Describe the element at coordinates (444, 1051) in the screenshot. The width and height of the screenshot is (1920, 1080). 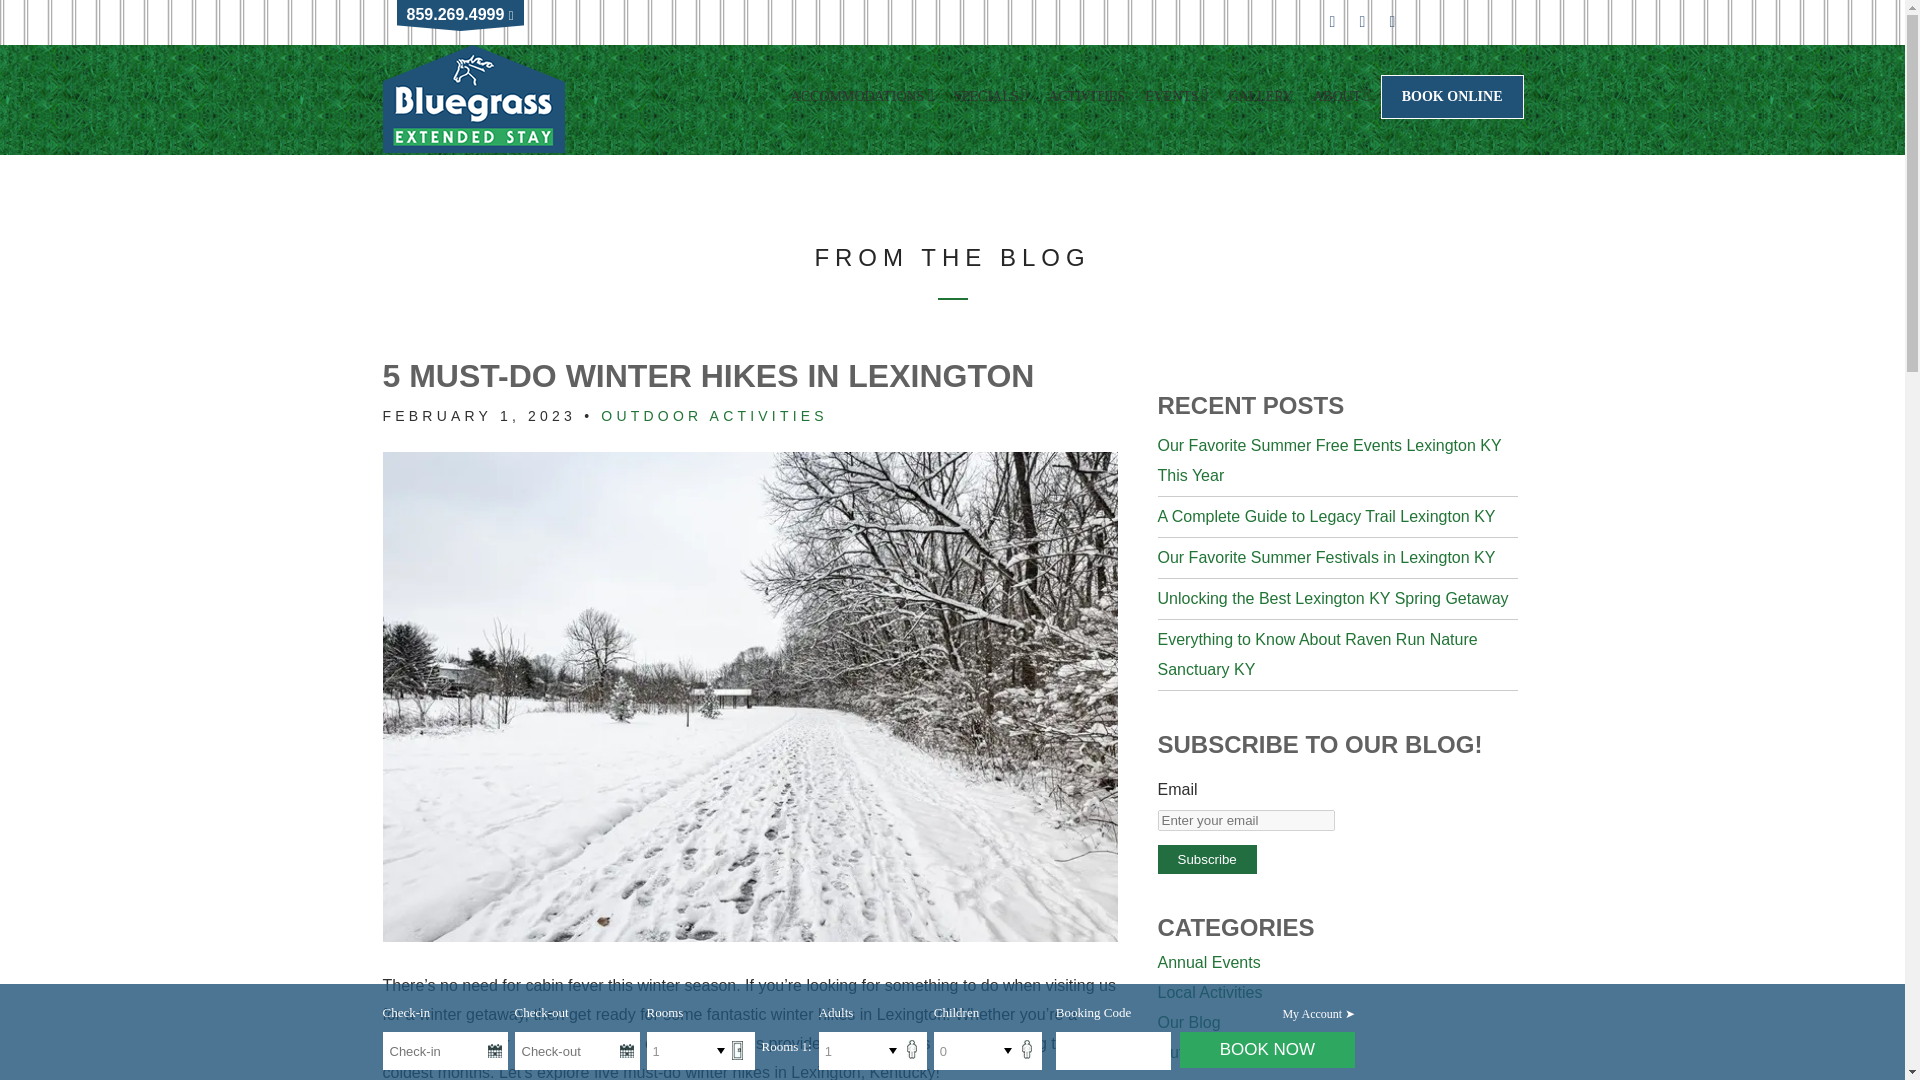
I see `Select Check In Date` at that location.